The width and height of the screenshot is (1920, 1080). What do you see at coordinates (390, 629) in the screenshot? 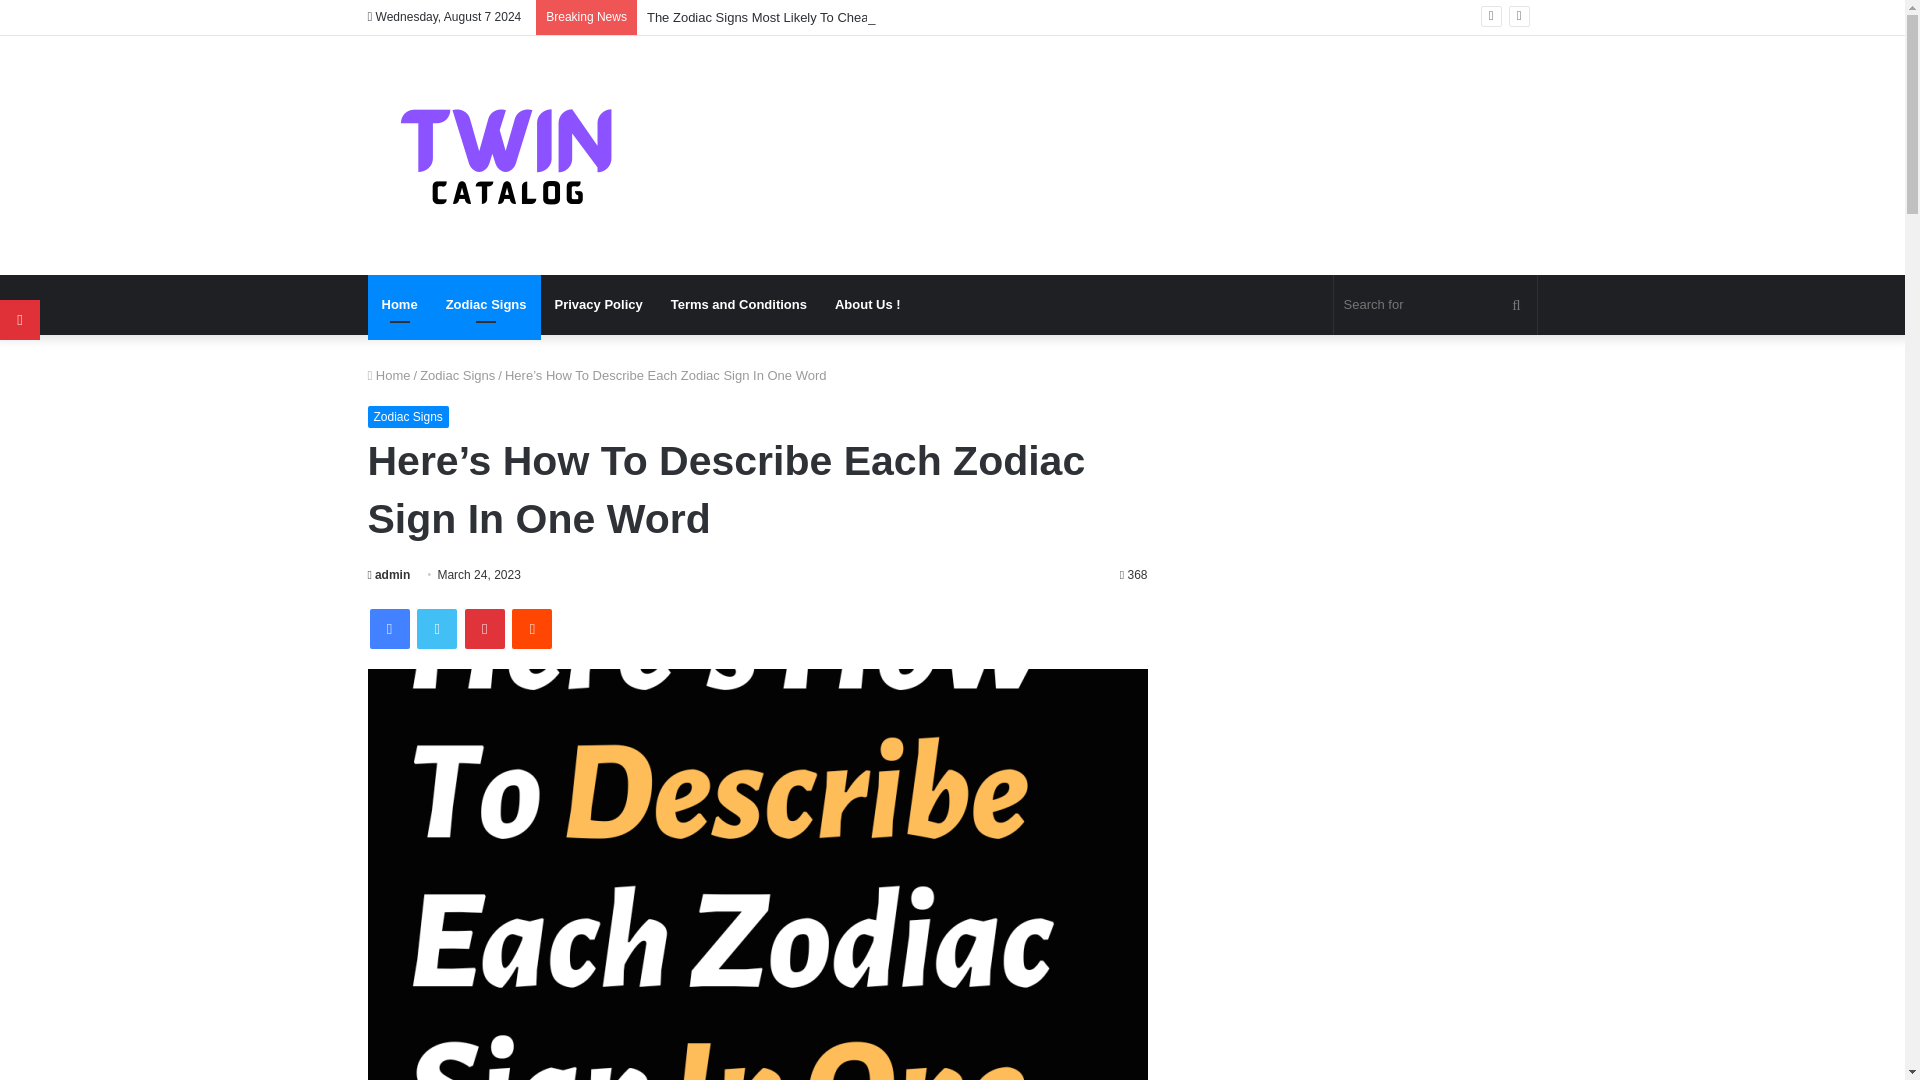
I see `Facebook` at bounding box center [390, 629].